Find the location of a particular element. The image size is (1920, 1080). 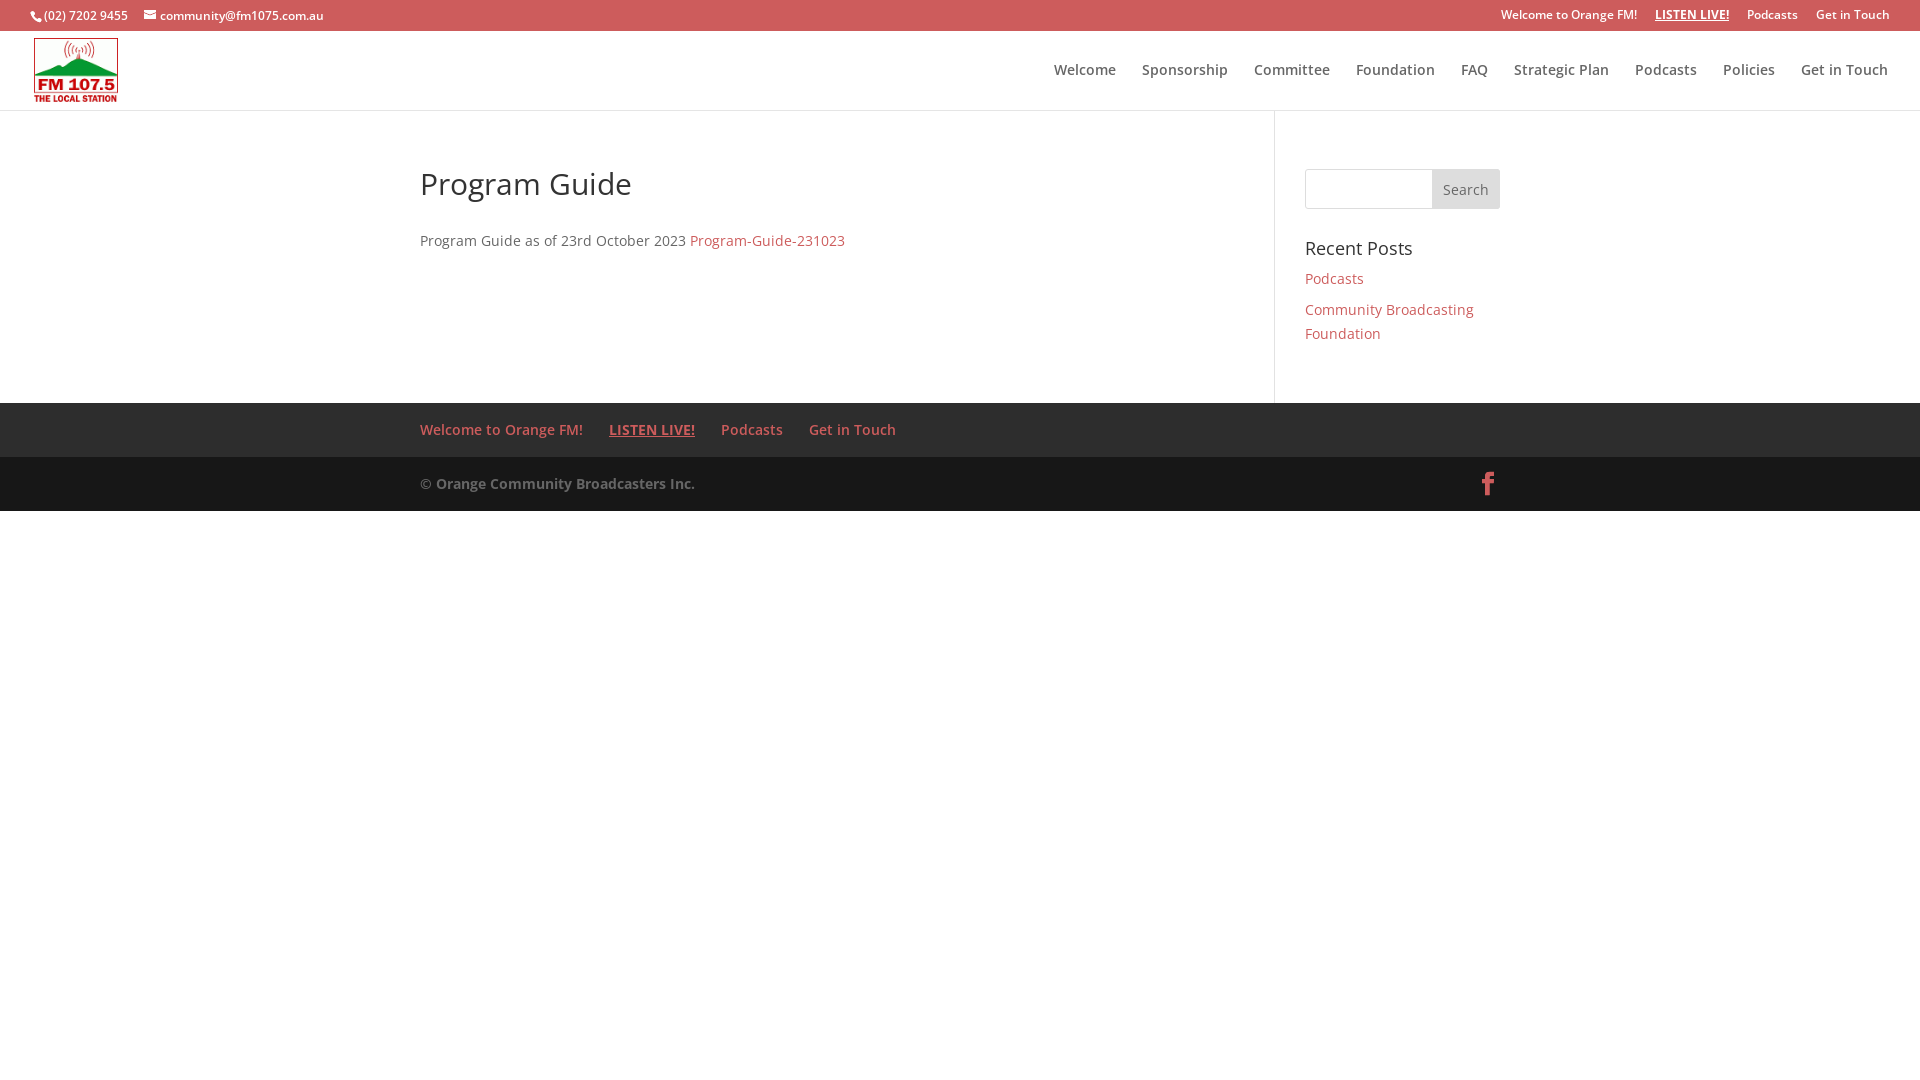

Get in Touch is located at coordinates (1853, 20).